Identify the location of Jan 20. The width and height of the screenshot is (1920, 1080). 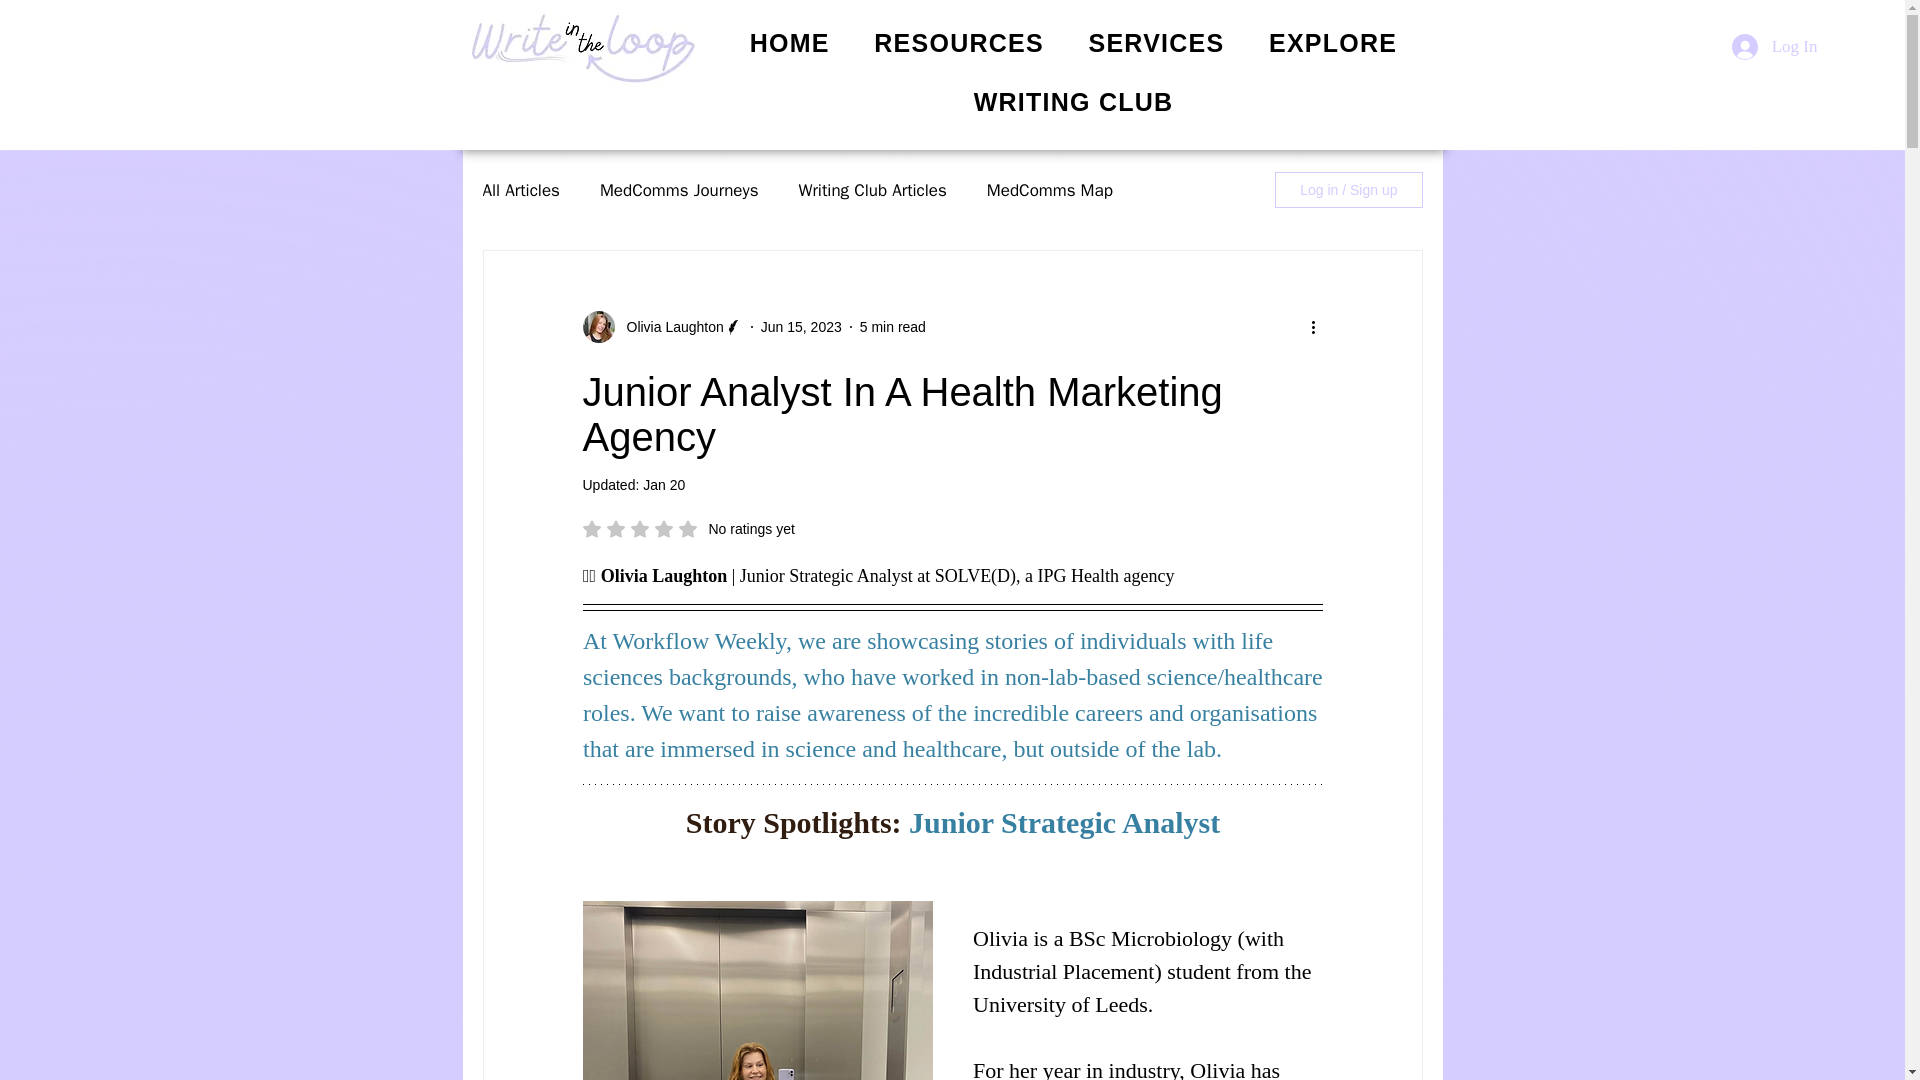
(664, 484).